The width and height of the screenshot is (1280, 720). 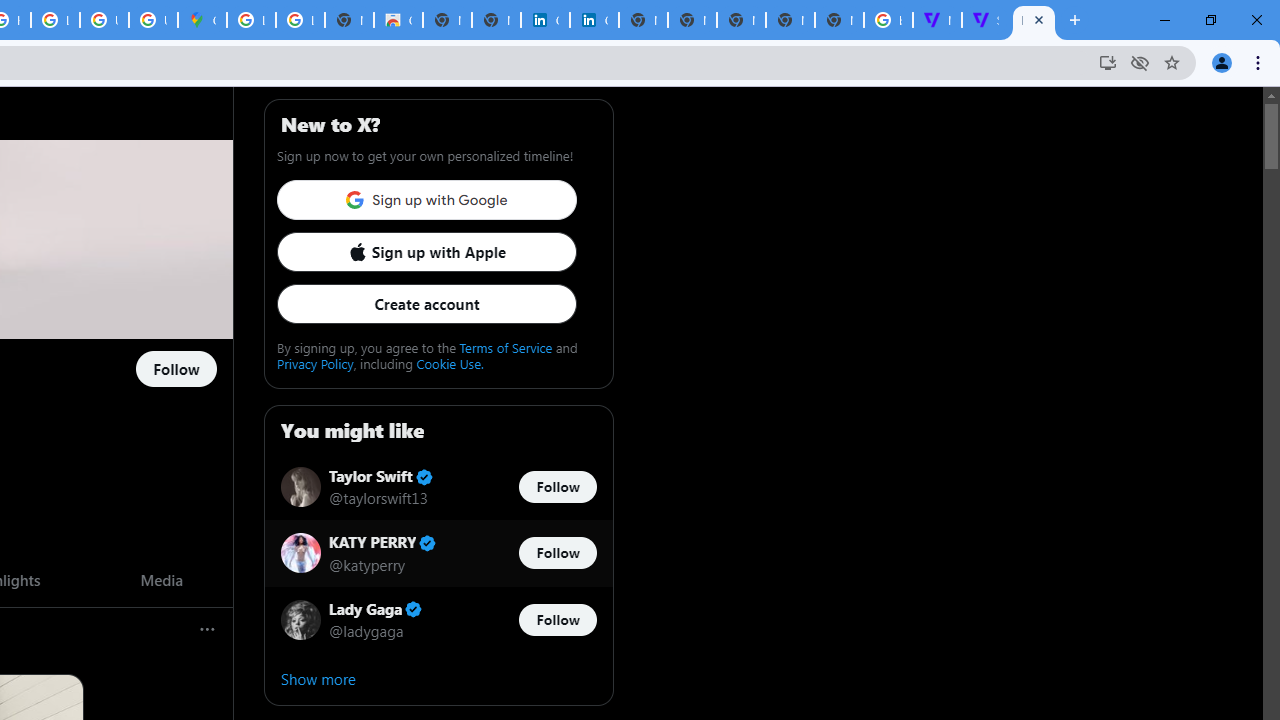 I want to click on Follow @katyperry, so click(x=557, y=554).